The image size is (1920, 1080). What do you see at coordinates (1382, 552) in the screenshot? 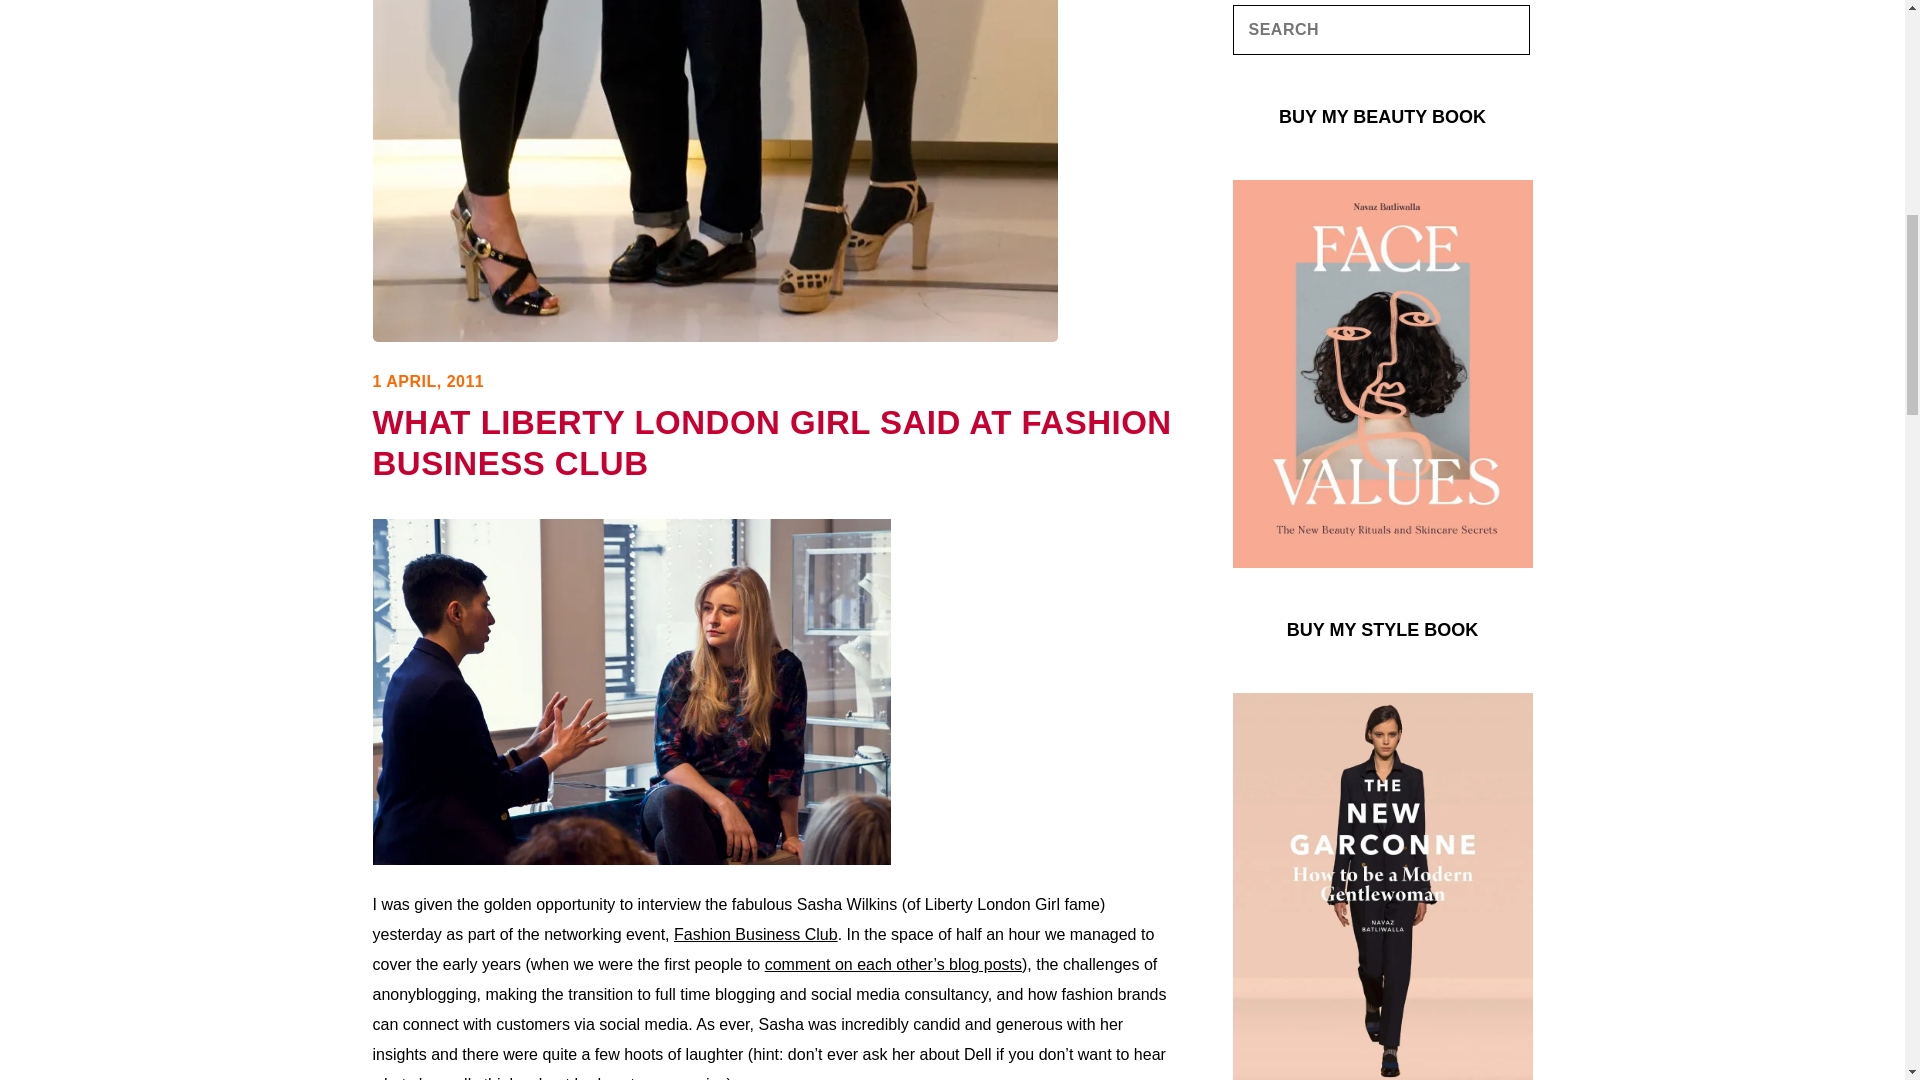
I see `face-values` at bounding box center [1382, 552].